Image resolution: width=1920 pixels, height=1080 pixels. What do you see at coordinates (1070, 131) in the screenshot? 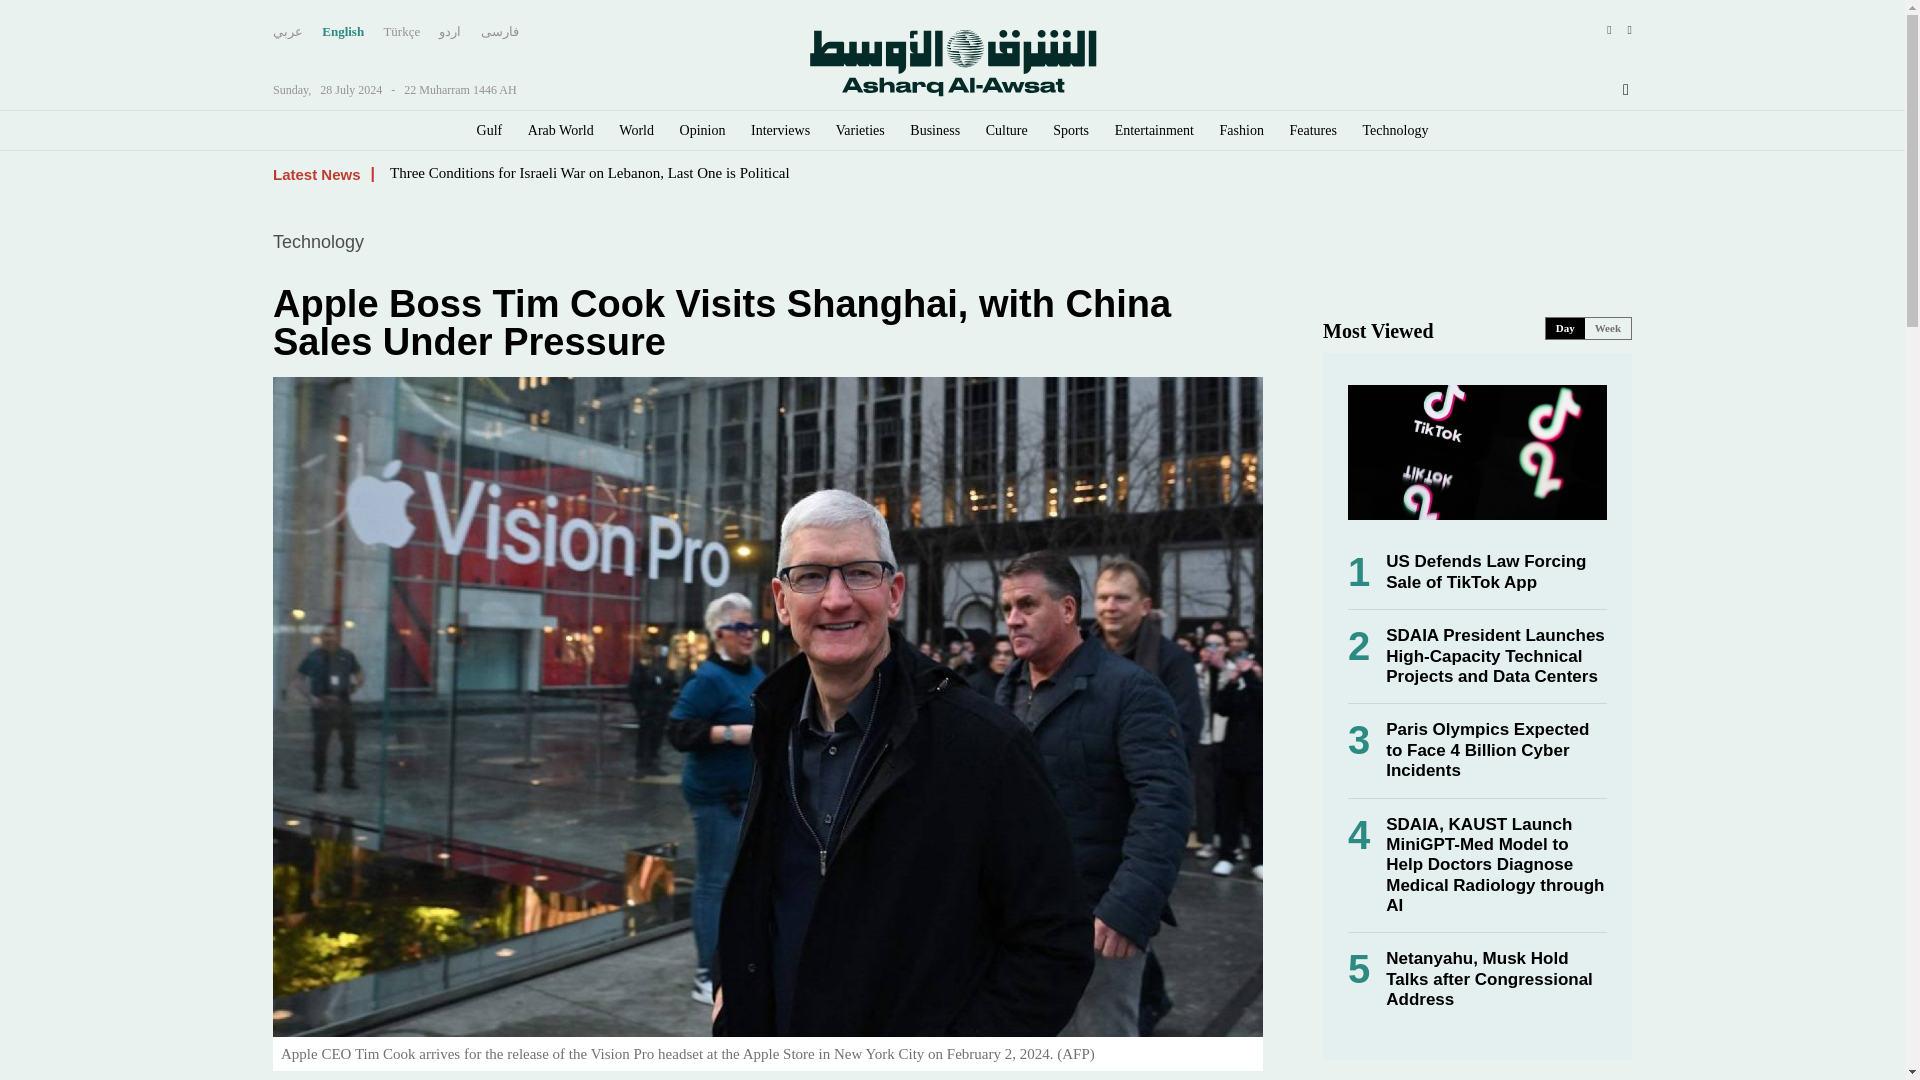
I see `Sports` at bounding box center [1070, 131].